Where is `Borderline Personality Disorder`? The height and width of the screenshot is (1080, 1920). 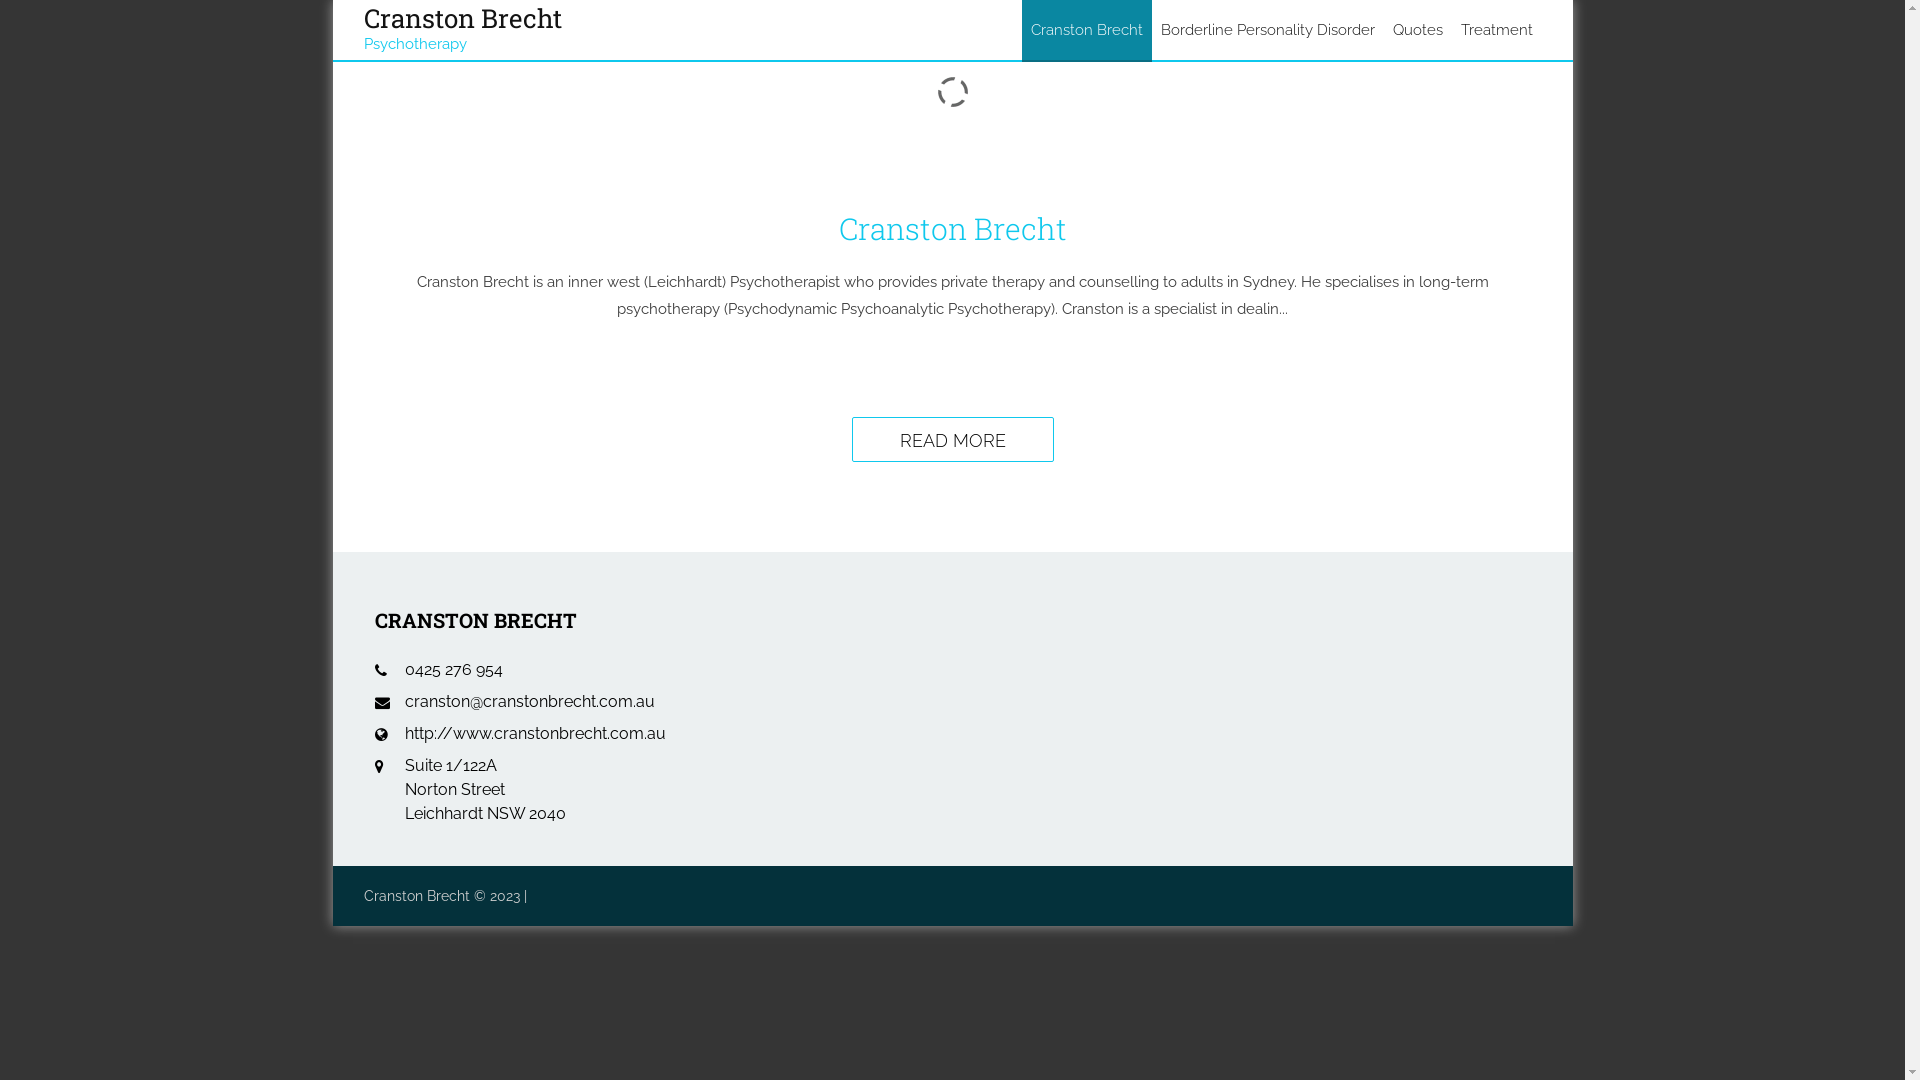 Borderline Personality Disorder is located at coordinates (1268, 30).